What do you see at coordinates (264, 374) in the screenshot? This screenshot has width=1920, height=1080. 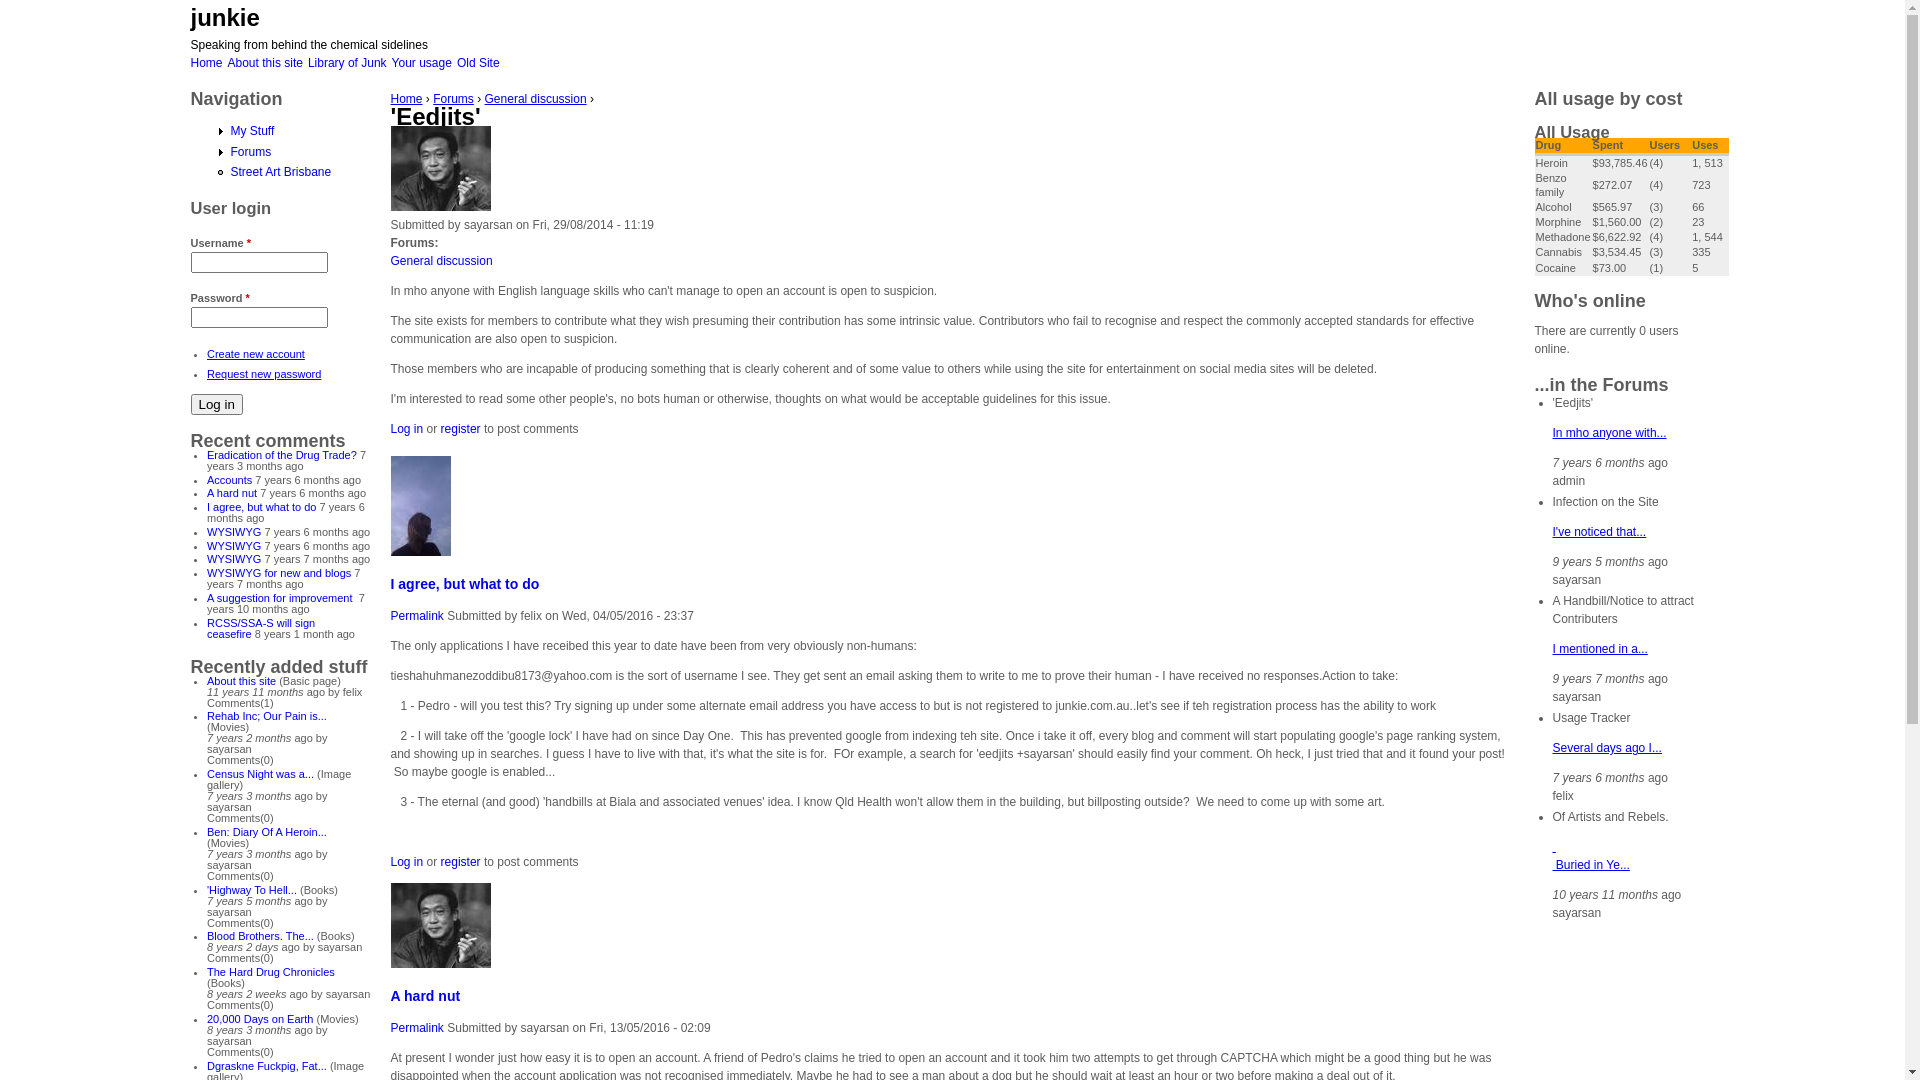 I see `Request new password` at bounding box center [264, 374].